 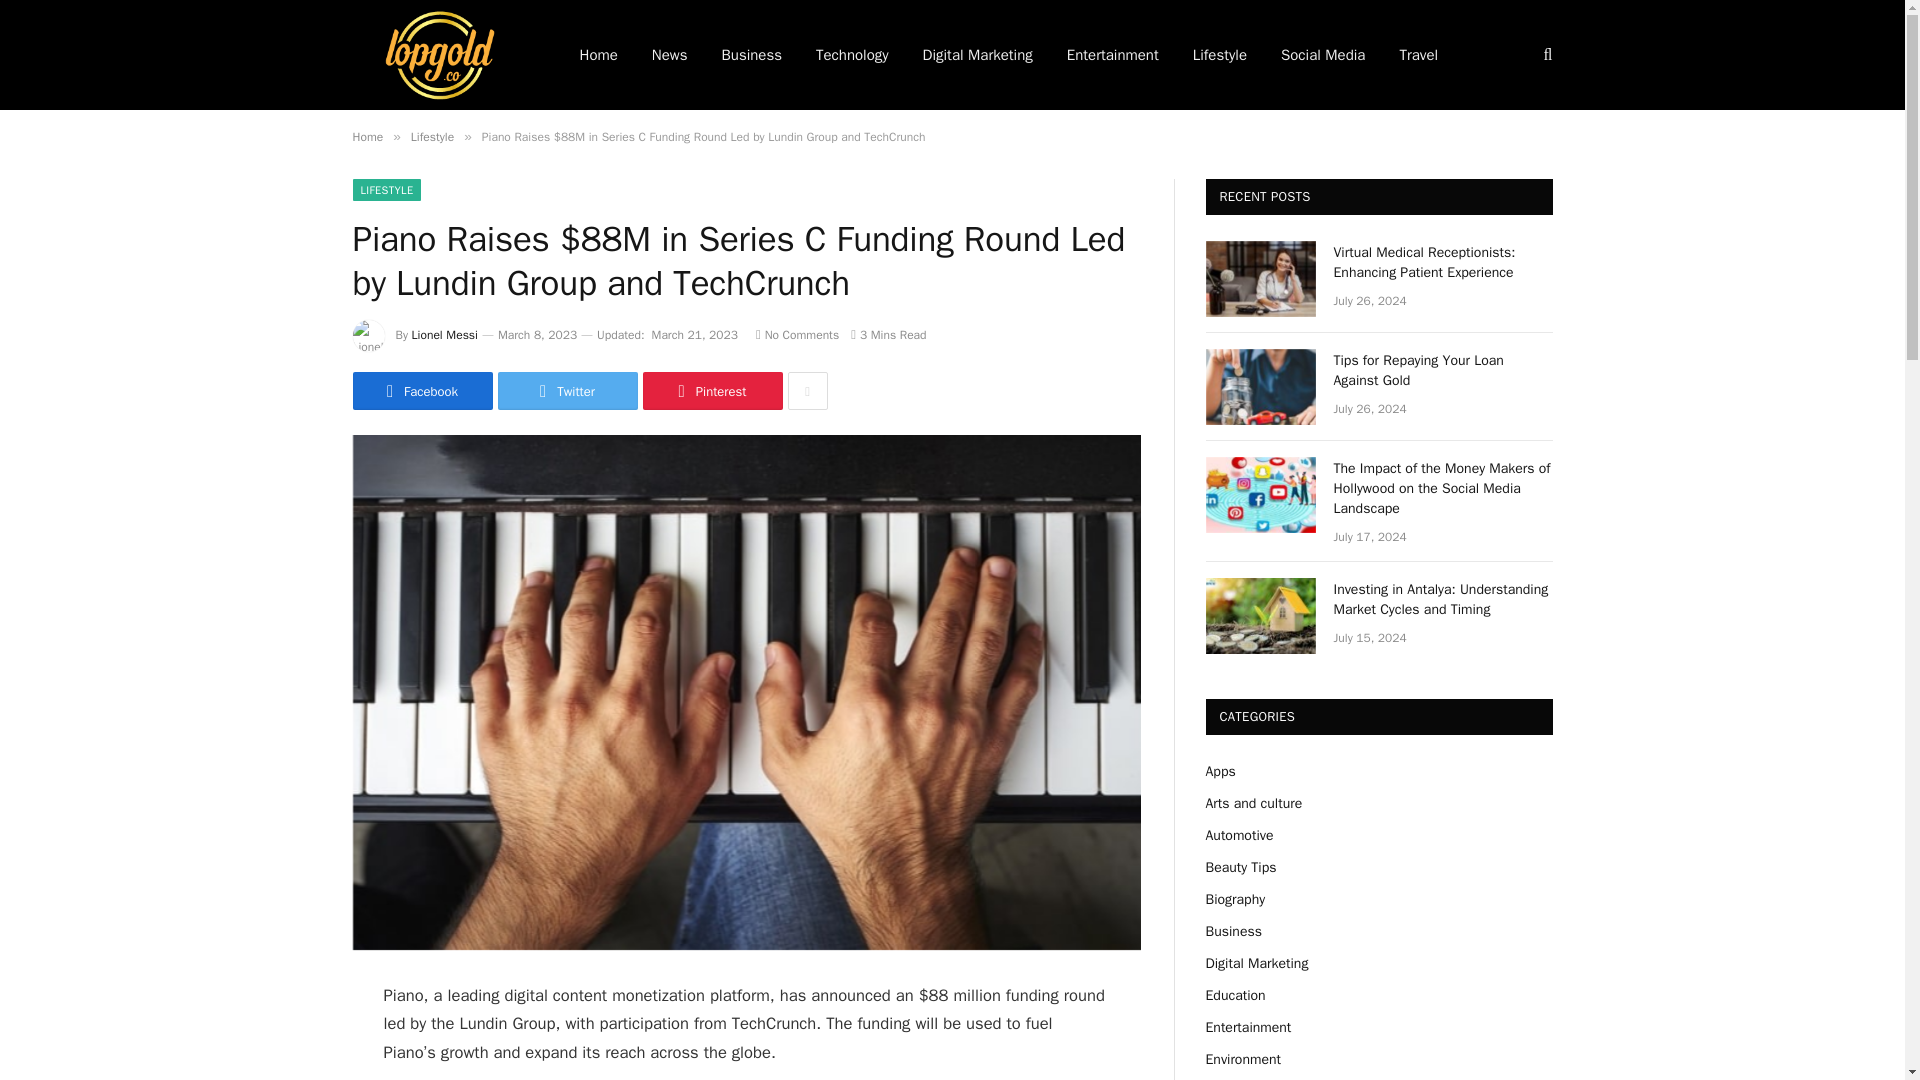 What do you see at coordinates (438, 55) in the screenshot?
I see `Lopgold.co` at bounding box center [438, 55].